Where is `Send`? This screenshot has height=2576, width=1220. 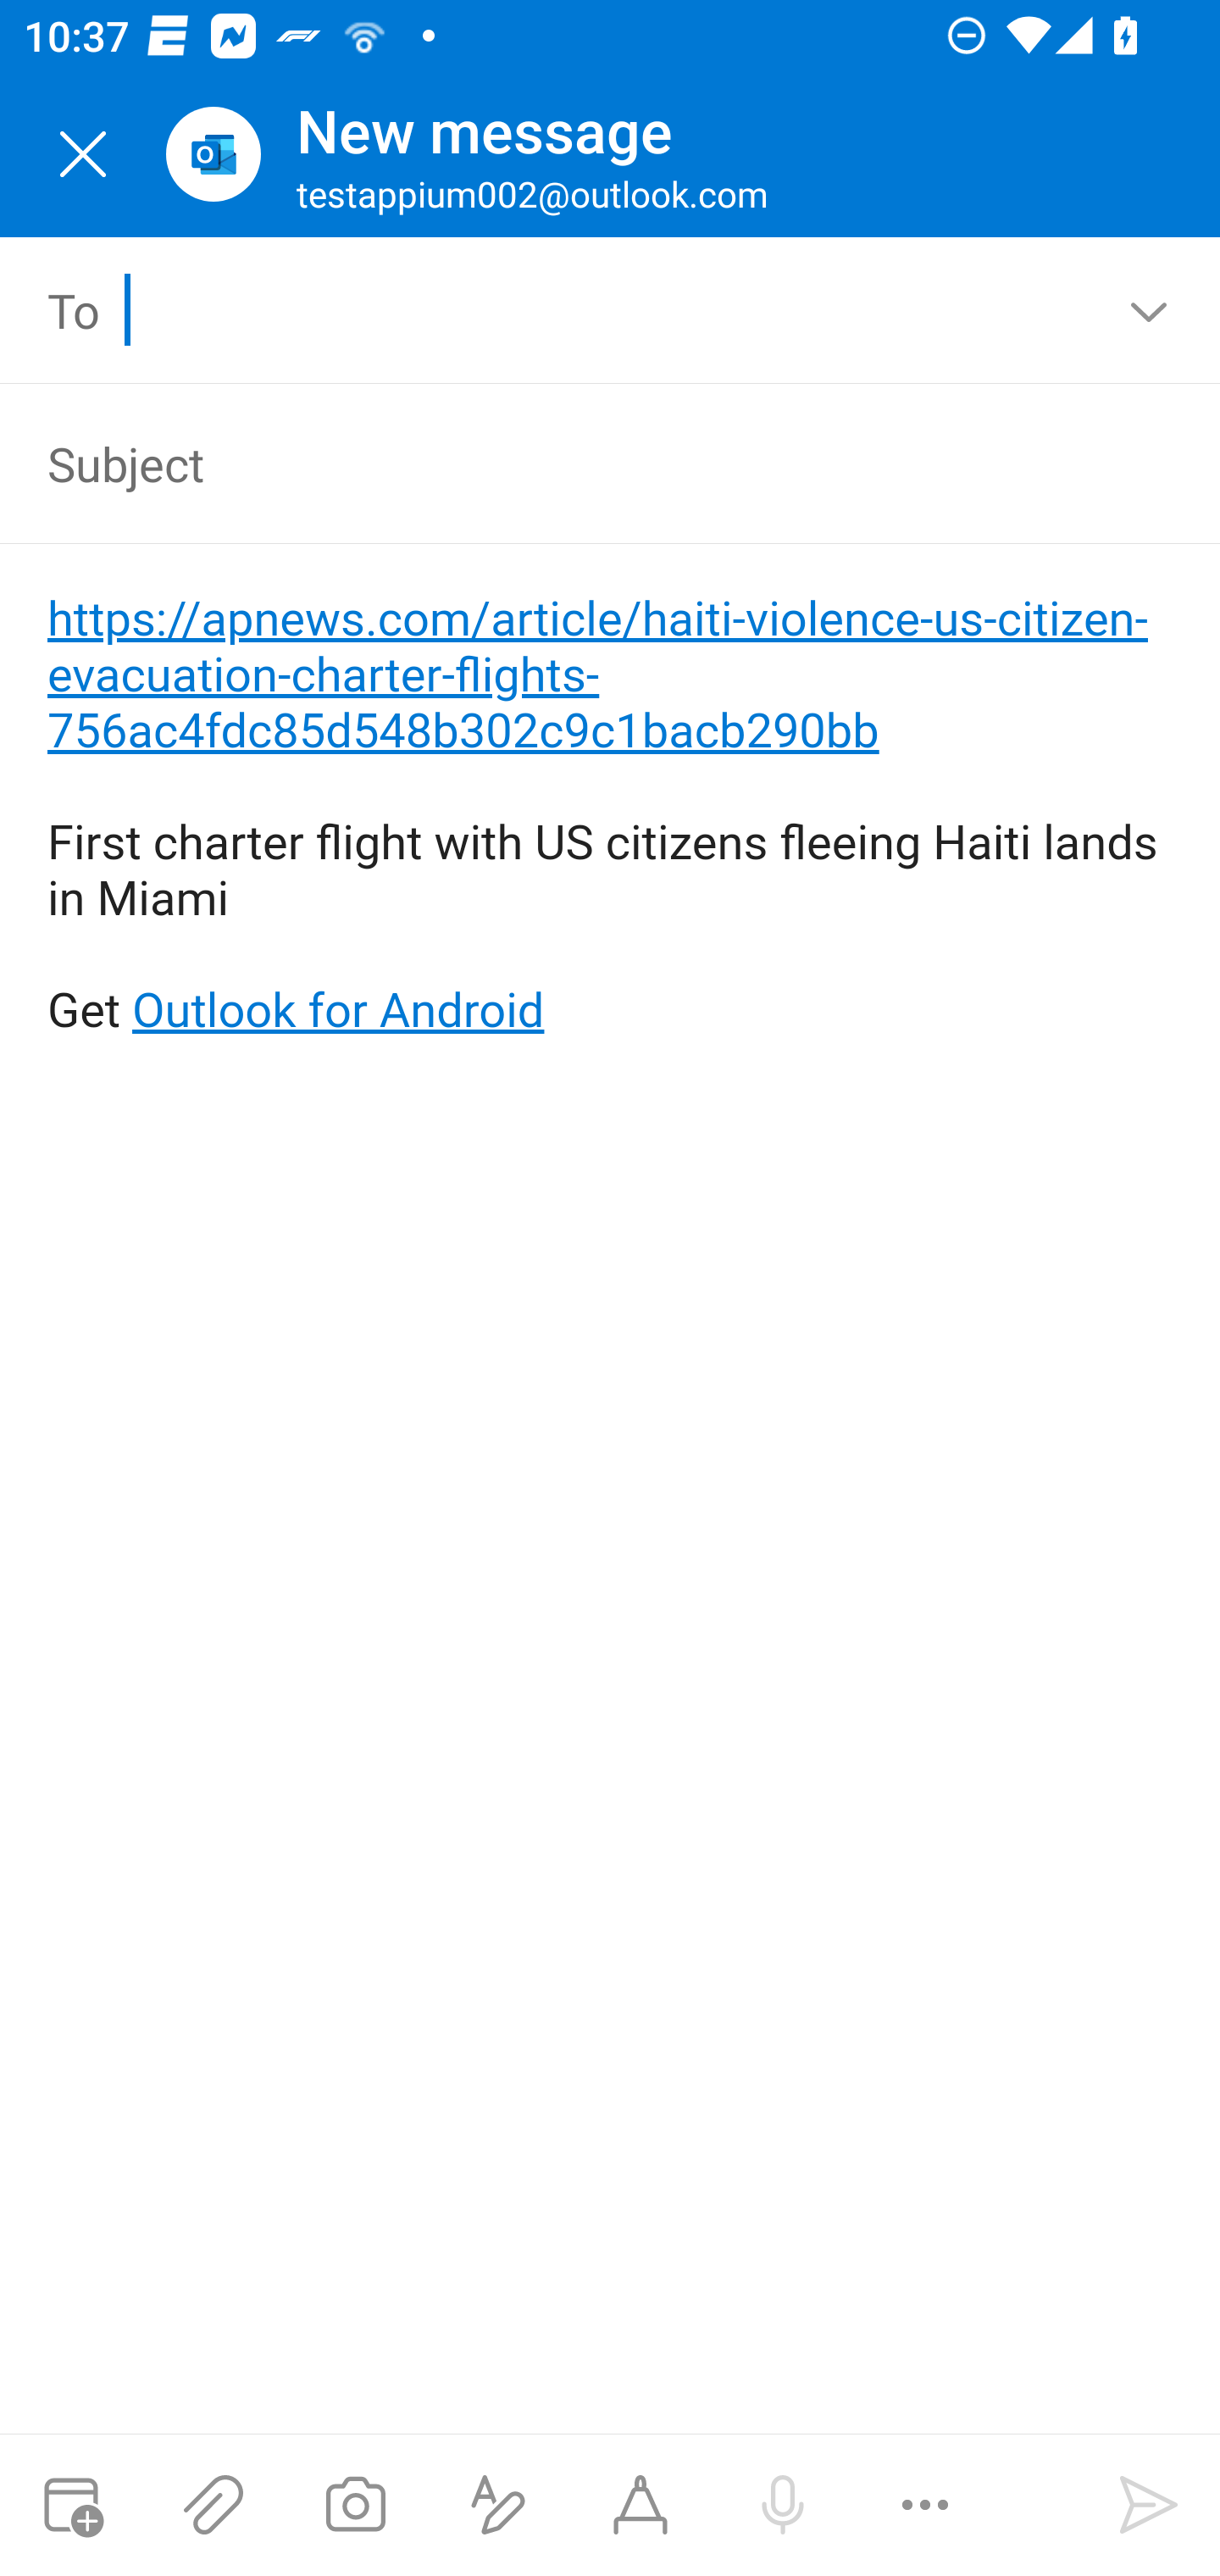
Send is located at coordinates (1149, 2505).